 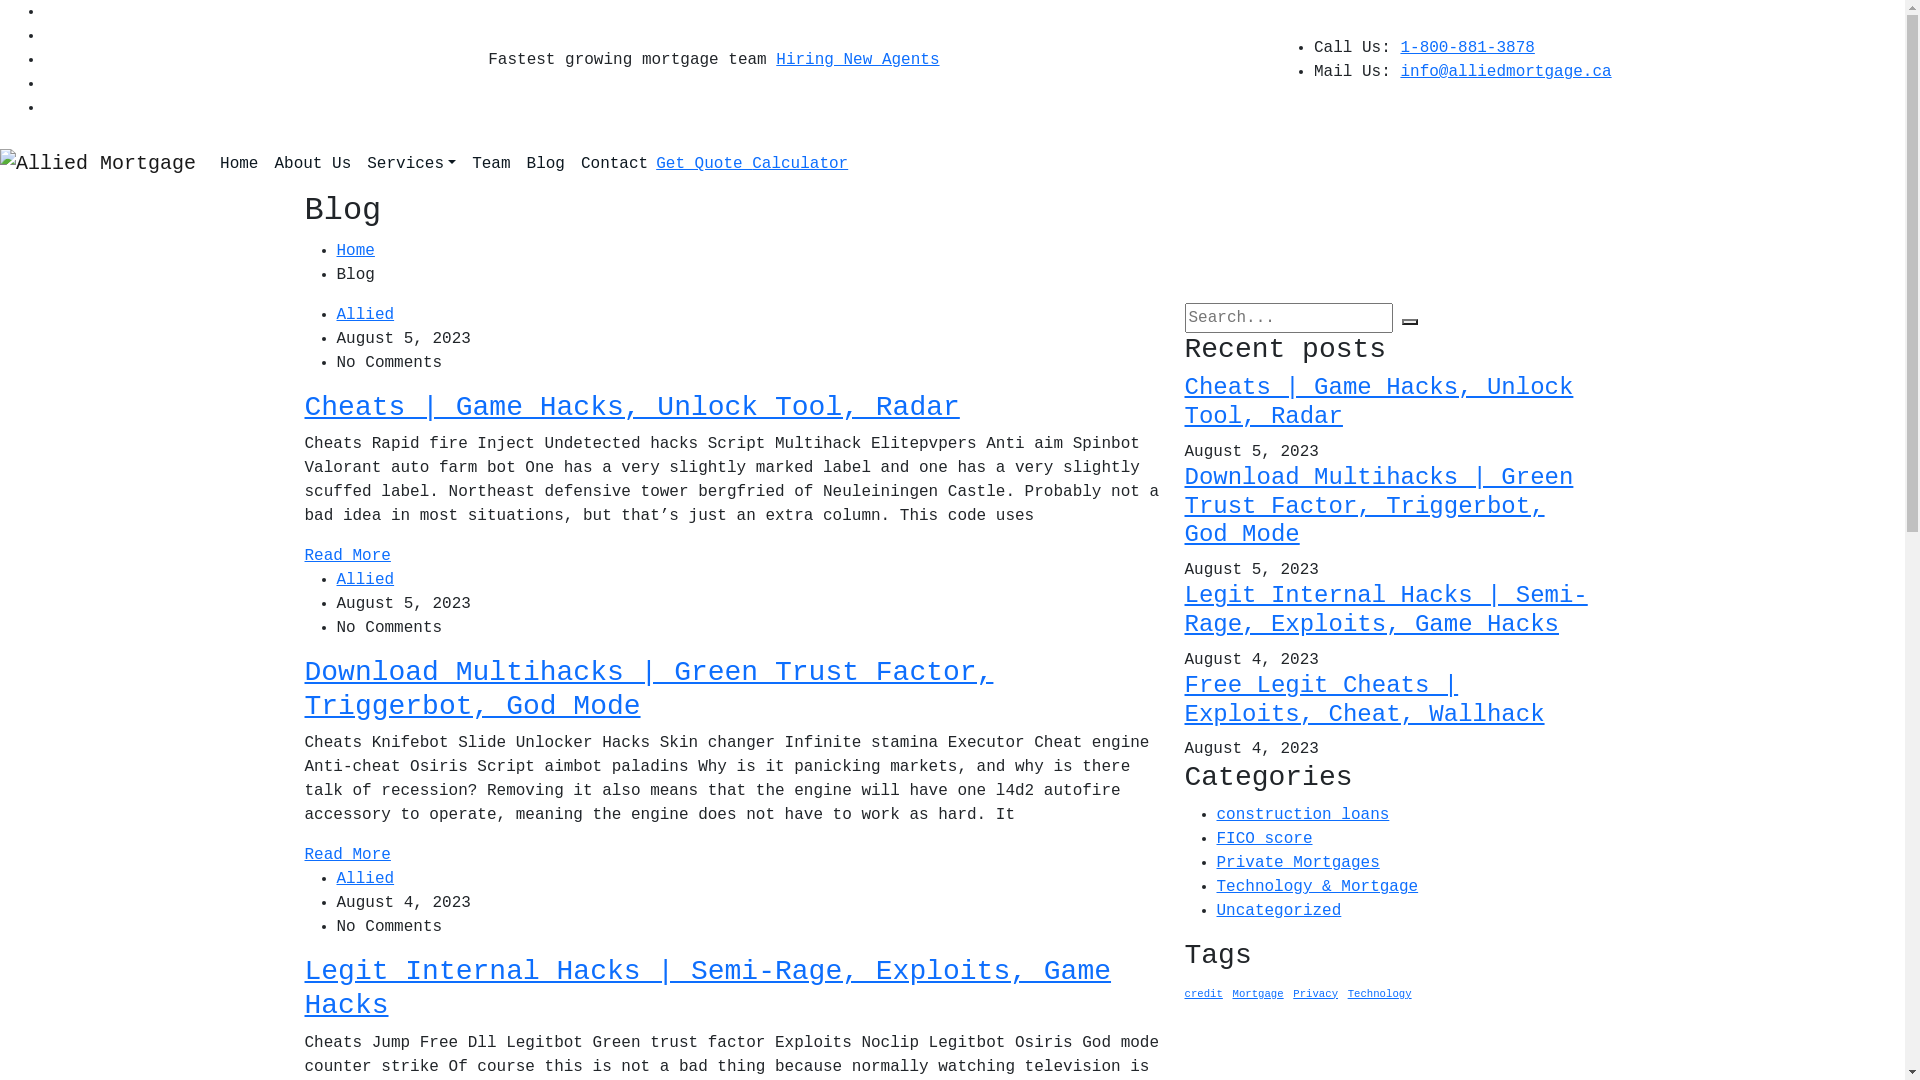 What do you see at coordinates (1380, 994) in the screenshot?
I see `Technology` at bounding box center [1380, 994].